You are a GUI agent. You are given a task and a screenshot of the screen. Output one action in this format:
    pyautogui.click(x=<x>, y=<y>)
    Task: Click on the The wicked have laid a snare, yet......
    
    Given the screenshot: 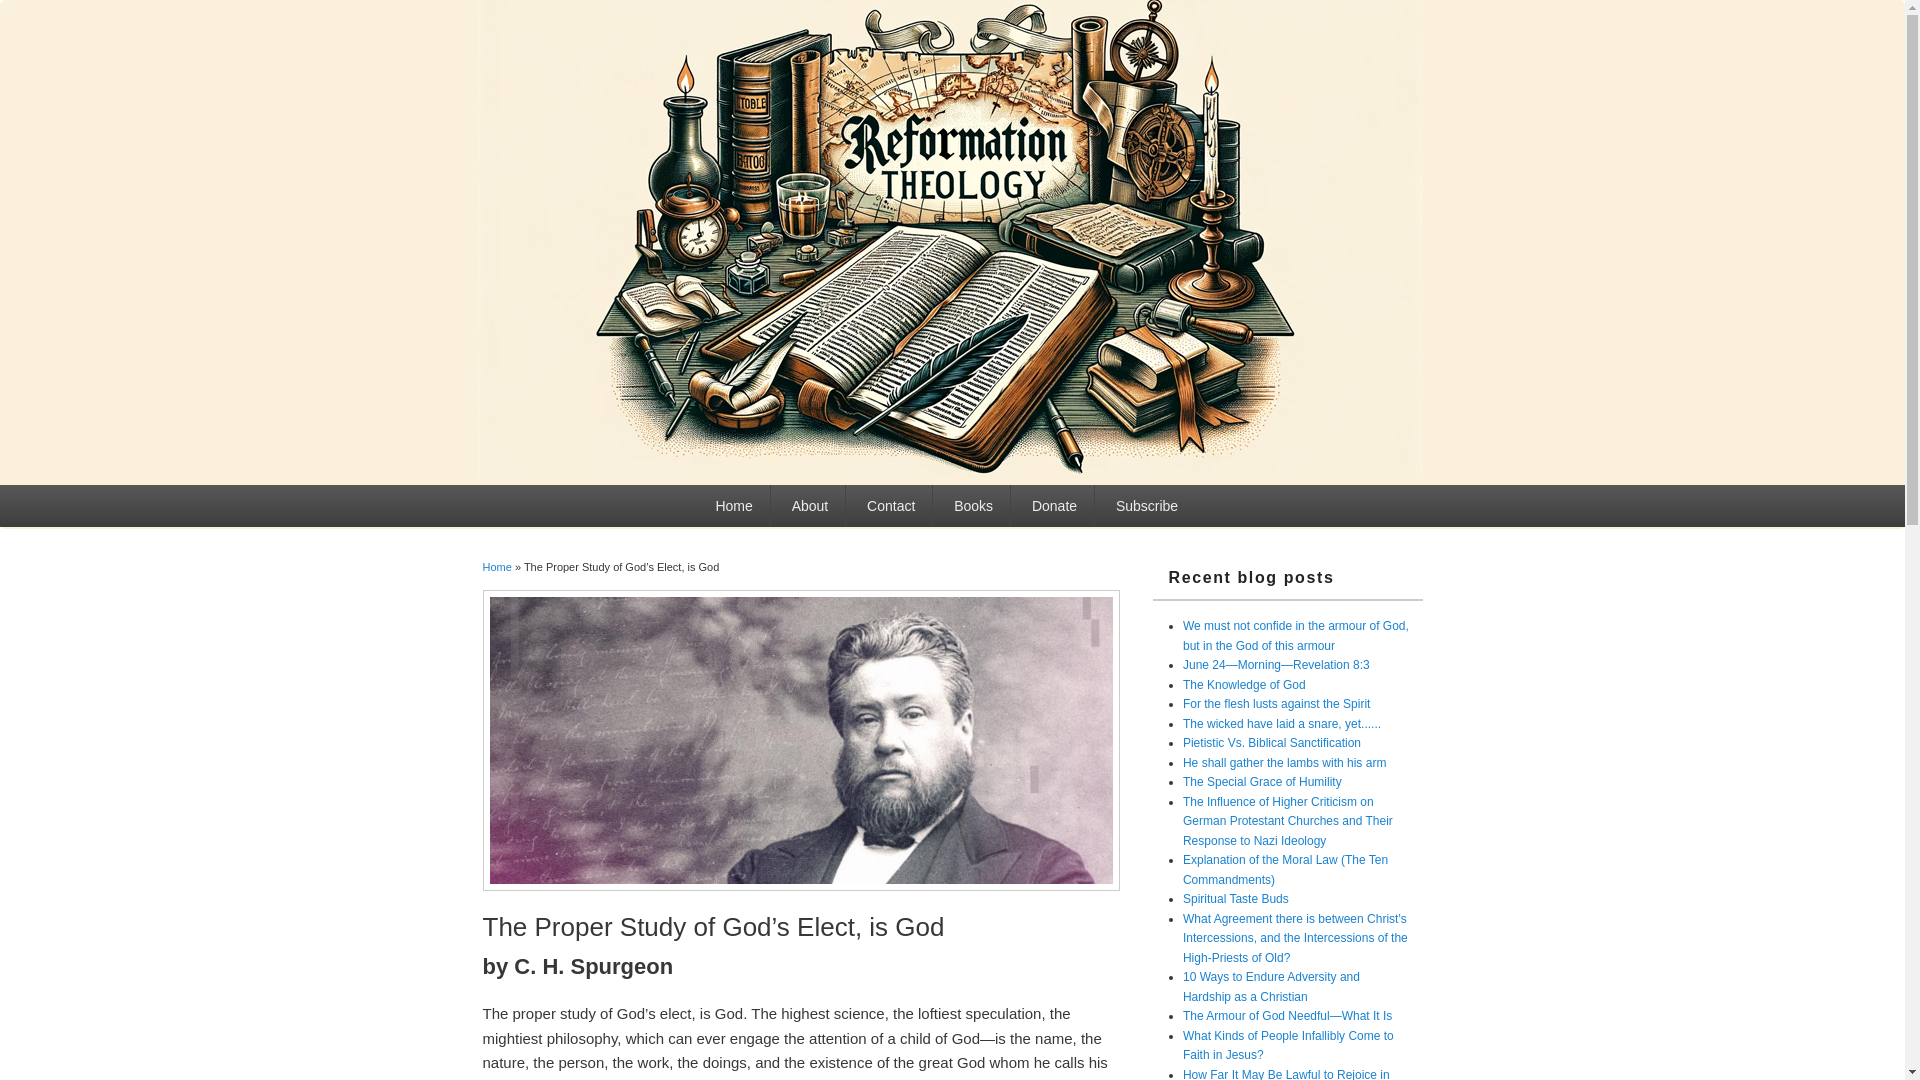 What is the action you would take?
    pyautogui.click(x=1281, y=724)
    